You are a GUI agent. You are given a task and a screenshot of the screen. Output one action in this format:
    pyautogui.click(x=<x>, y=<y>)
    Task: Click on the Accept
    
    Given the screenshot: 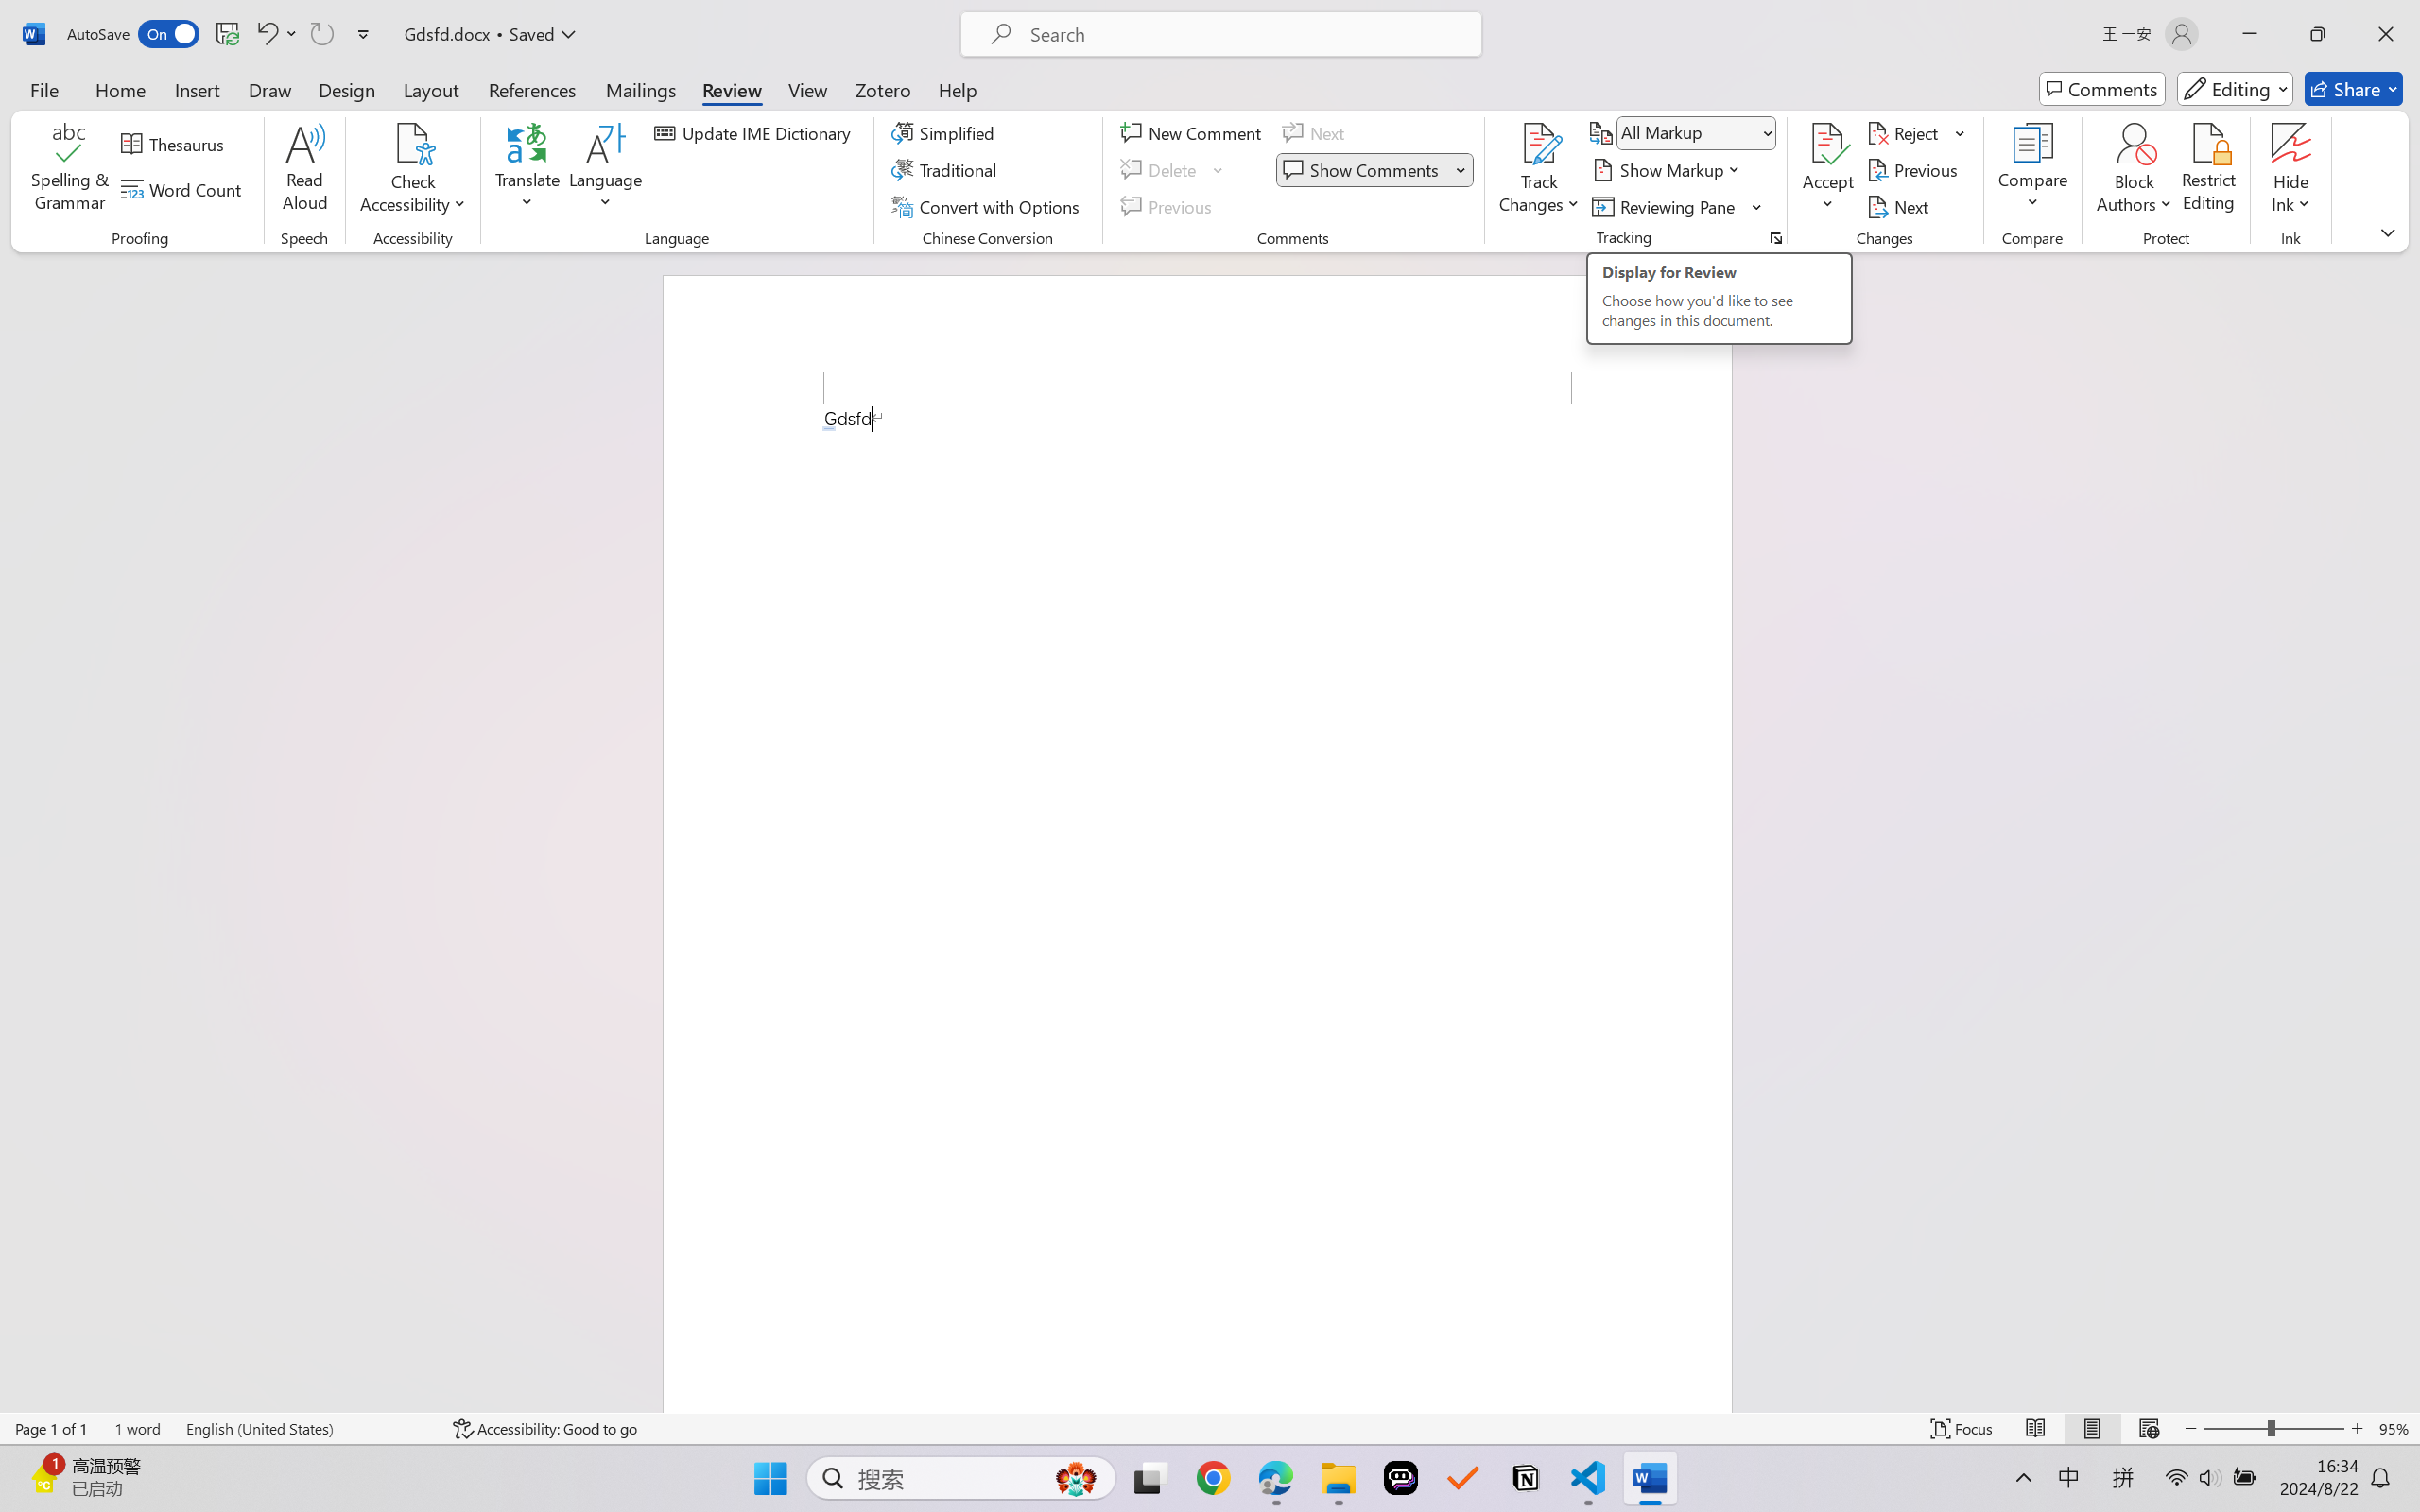 What is the action you would take?
    pyautogui.click(x=1828, y=170)
    